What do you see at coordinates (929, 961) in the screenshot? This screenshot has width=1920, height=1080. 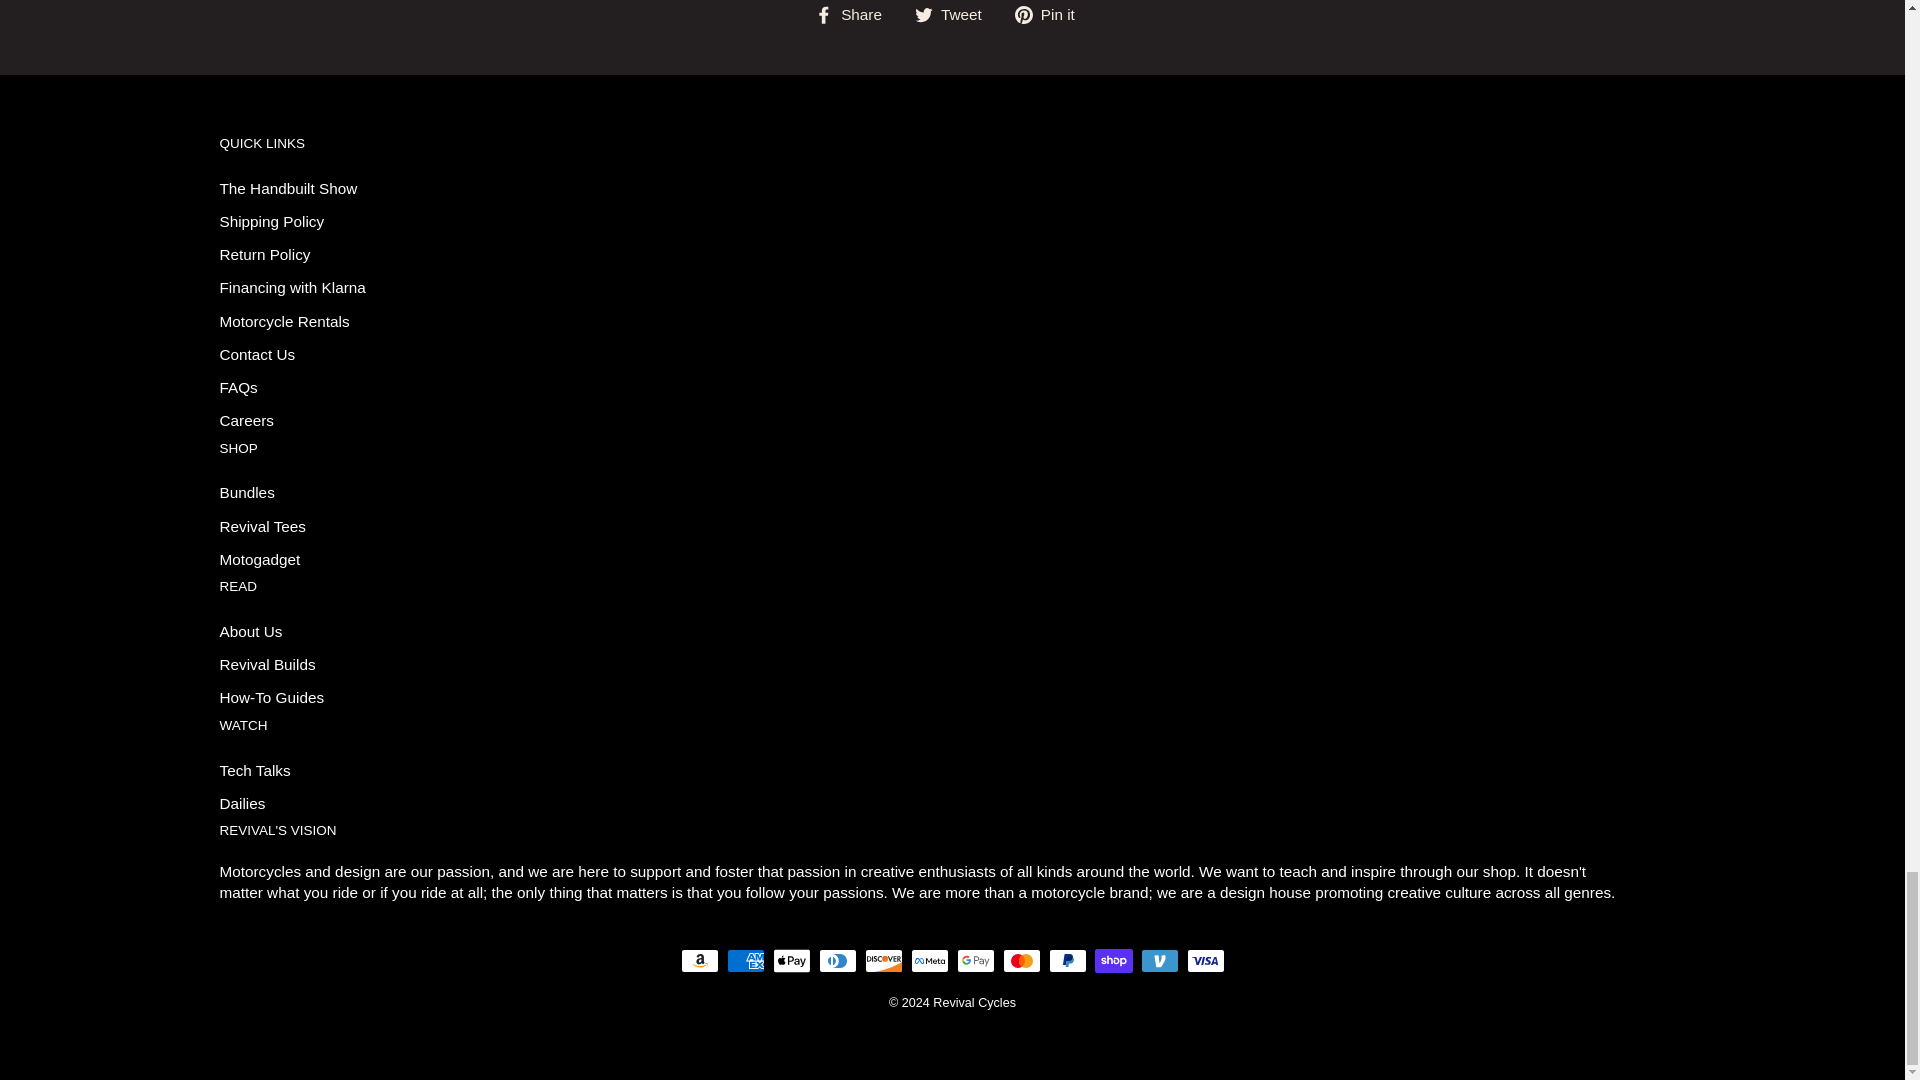 I see `Meta Pay` at bounding box center [929, 961].